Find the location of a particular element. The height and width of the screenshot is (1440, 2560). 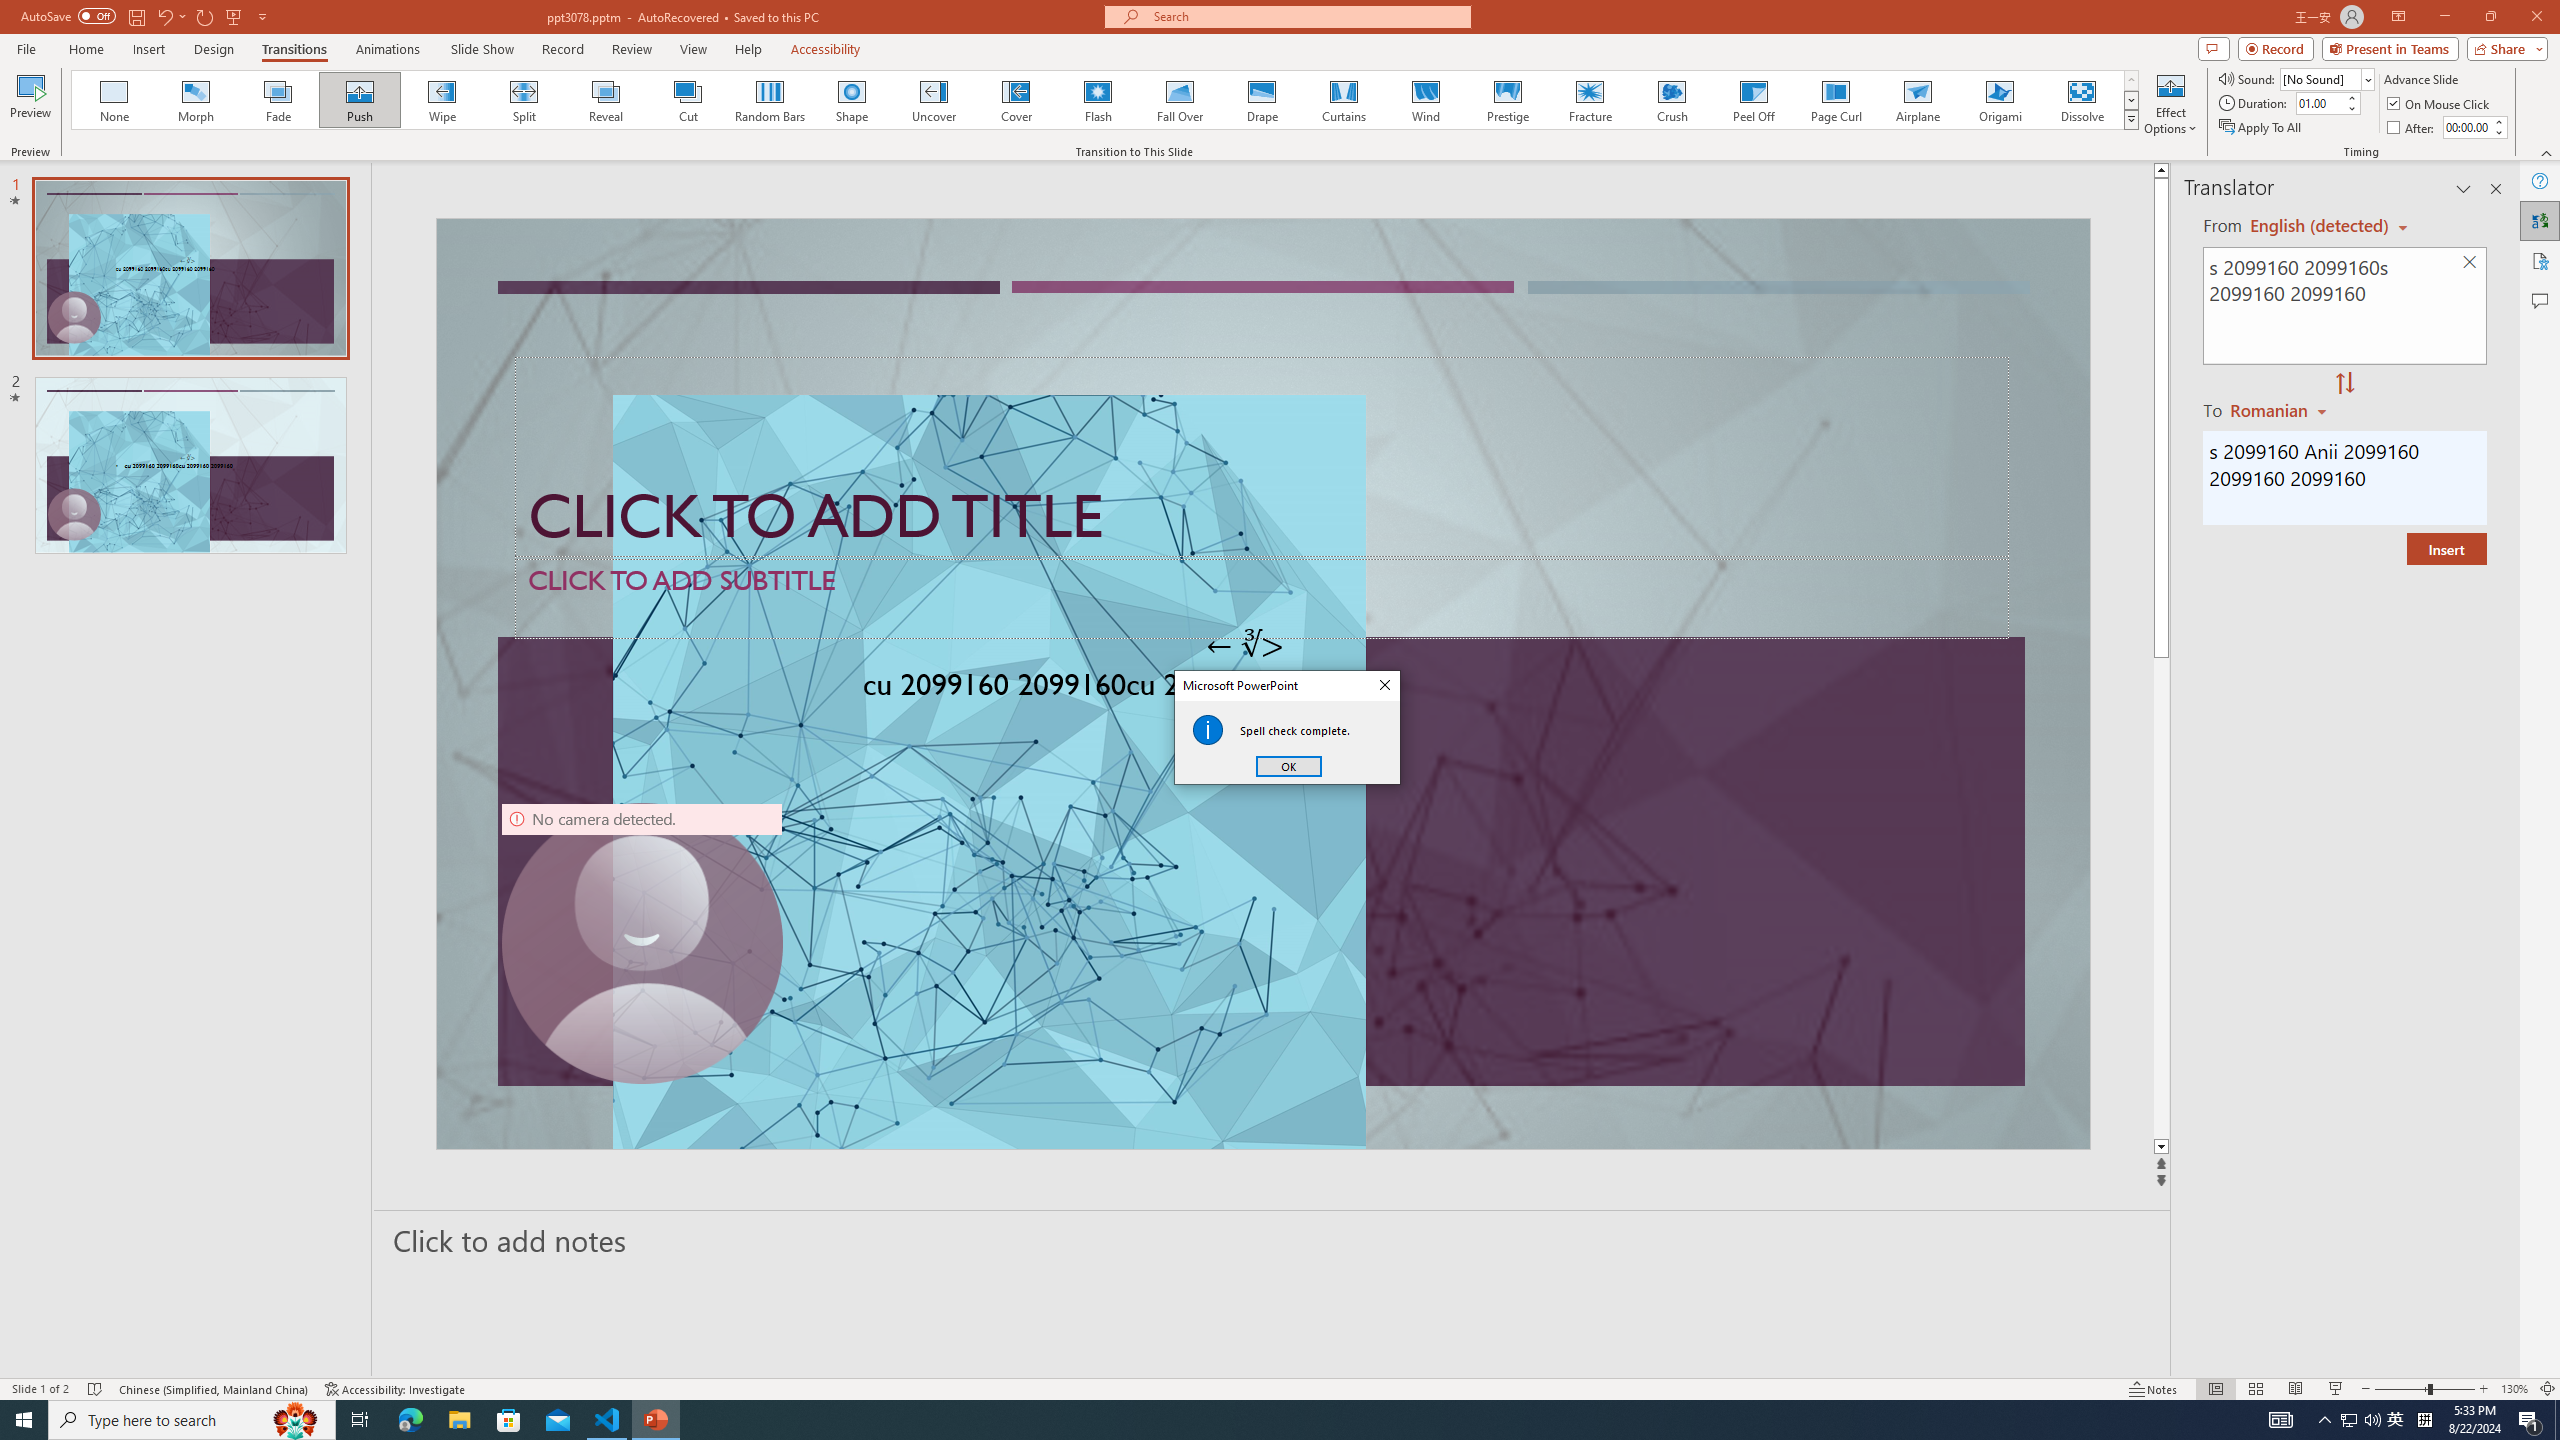

Class: Static is located at coordinates (1208, 730).